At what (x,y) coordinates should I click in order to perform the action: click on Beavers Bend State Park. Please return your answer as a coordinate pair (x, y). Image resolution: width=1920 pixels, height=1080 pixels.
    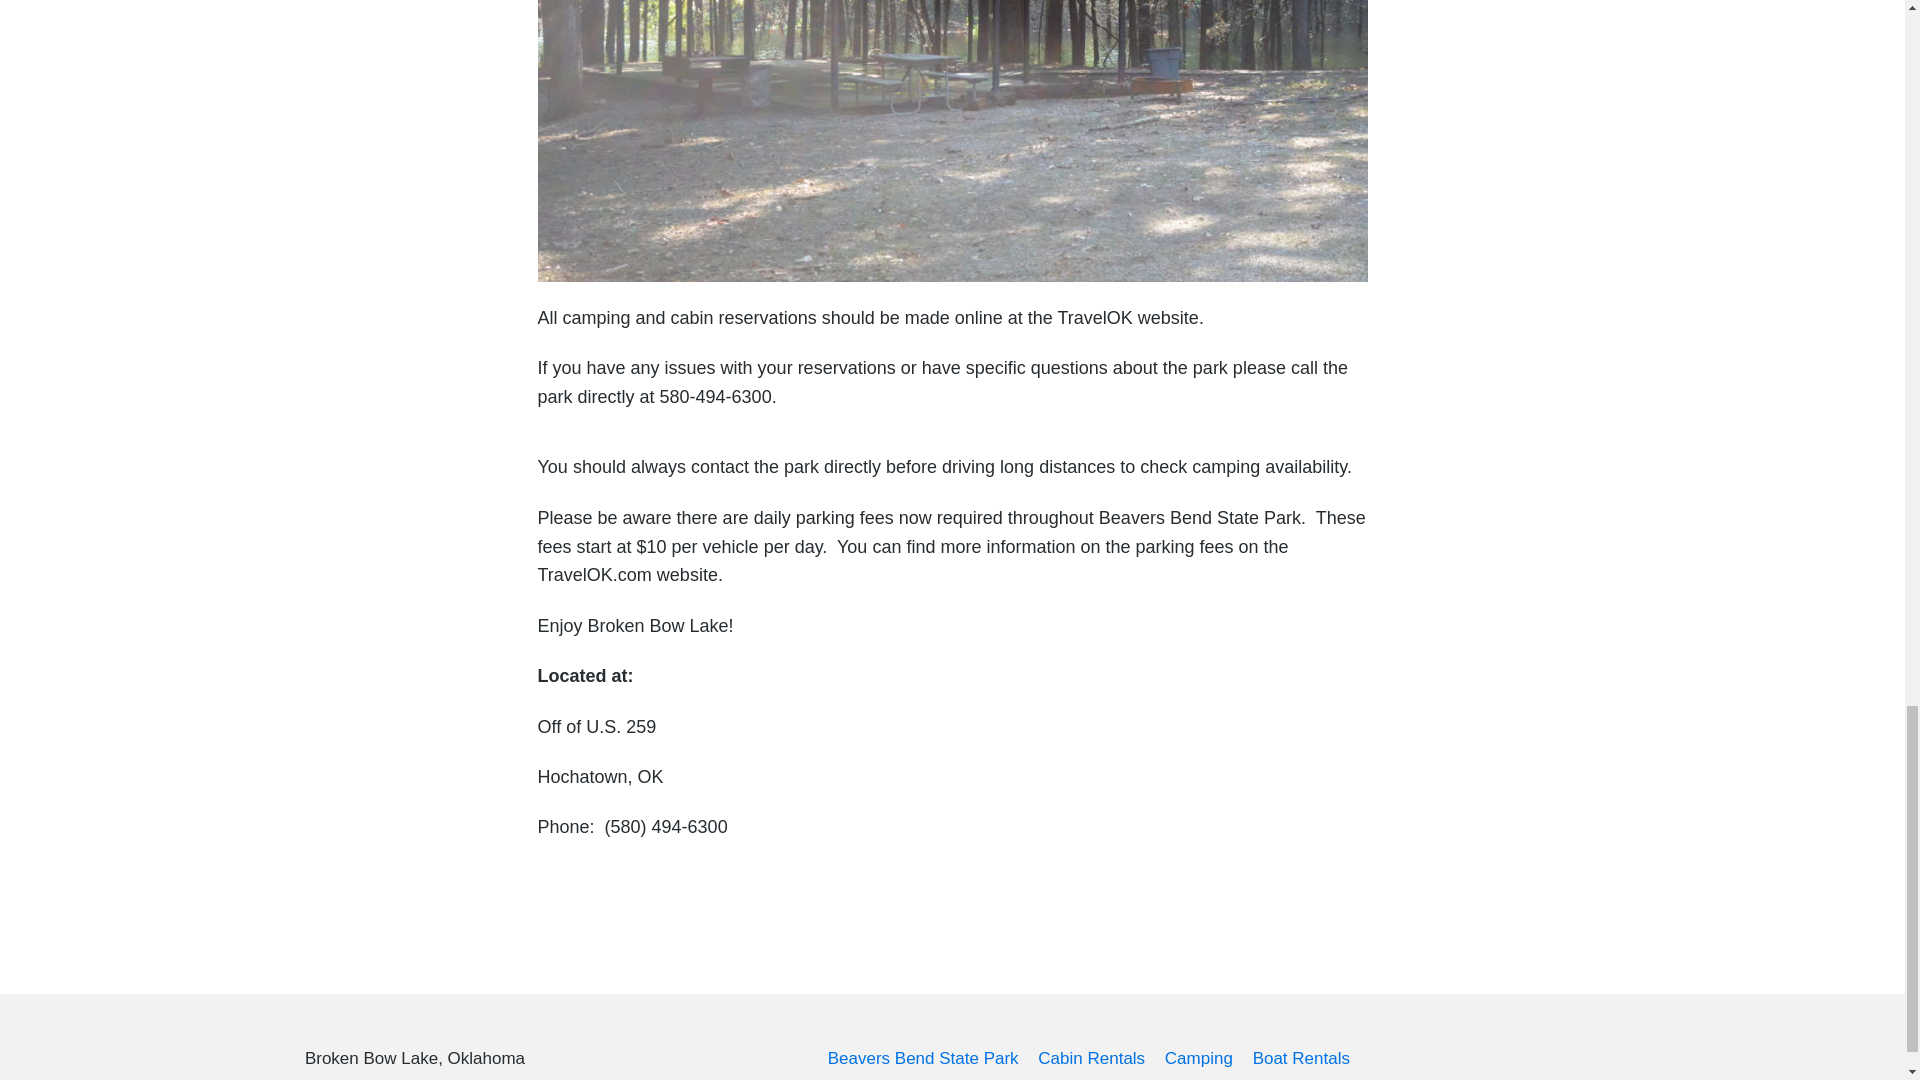
    Looking at the image, I should click on (923, 1058).